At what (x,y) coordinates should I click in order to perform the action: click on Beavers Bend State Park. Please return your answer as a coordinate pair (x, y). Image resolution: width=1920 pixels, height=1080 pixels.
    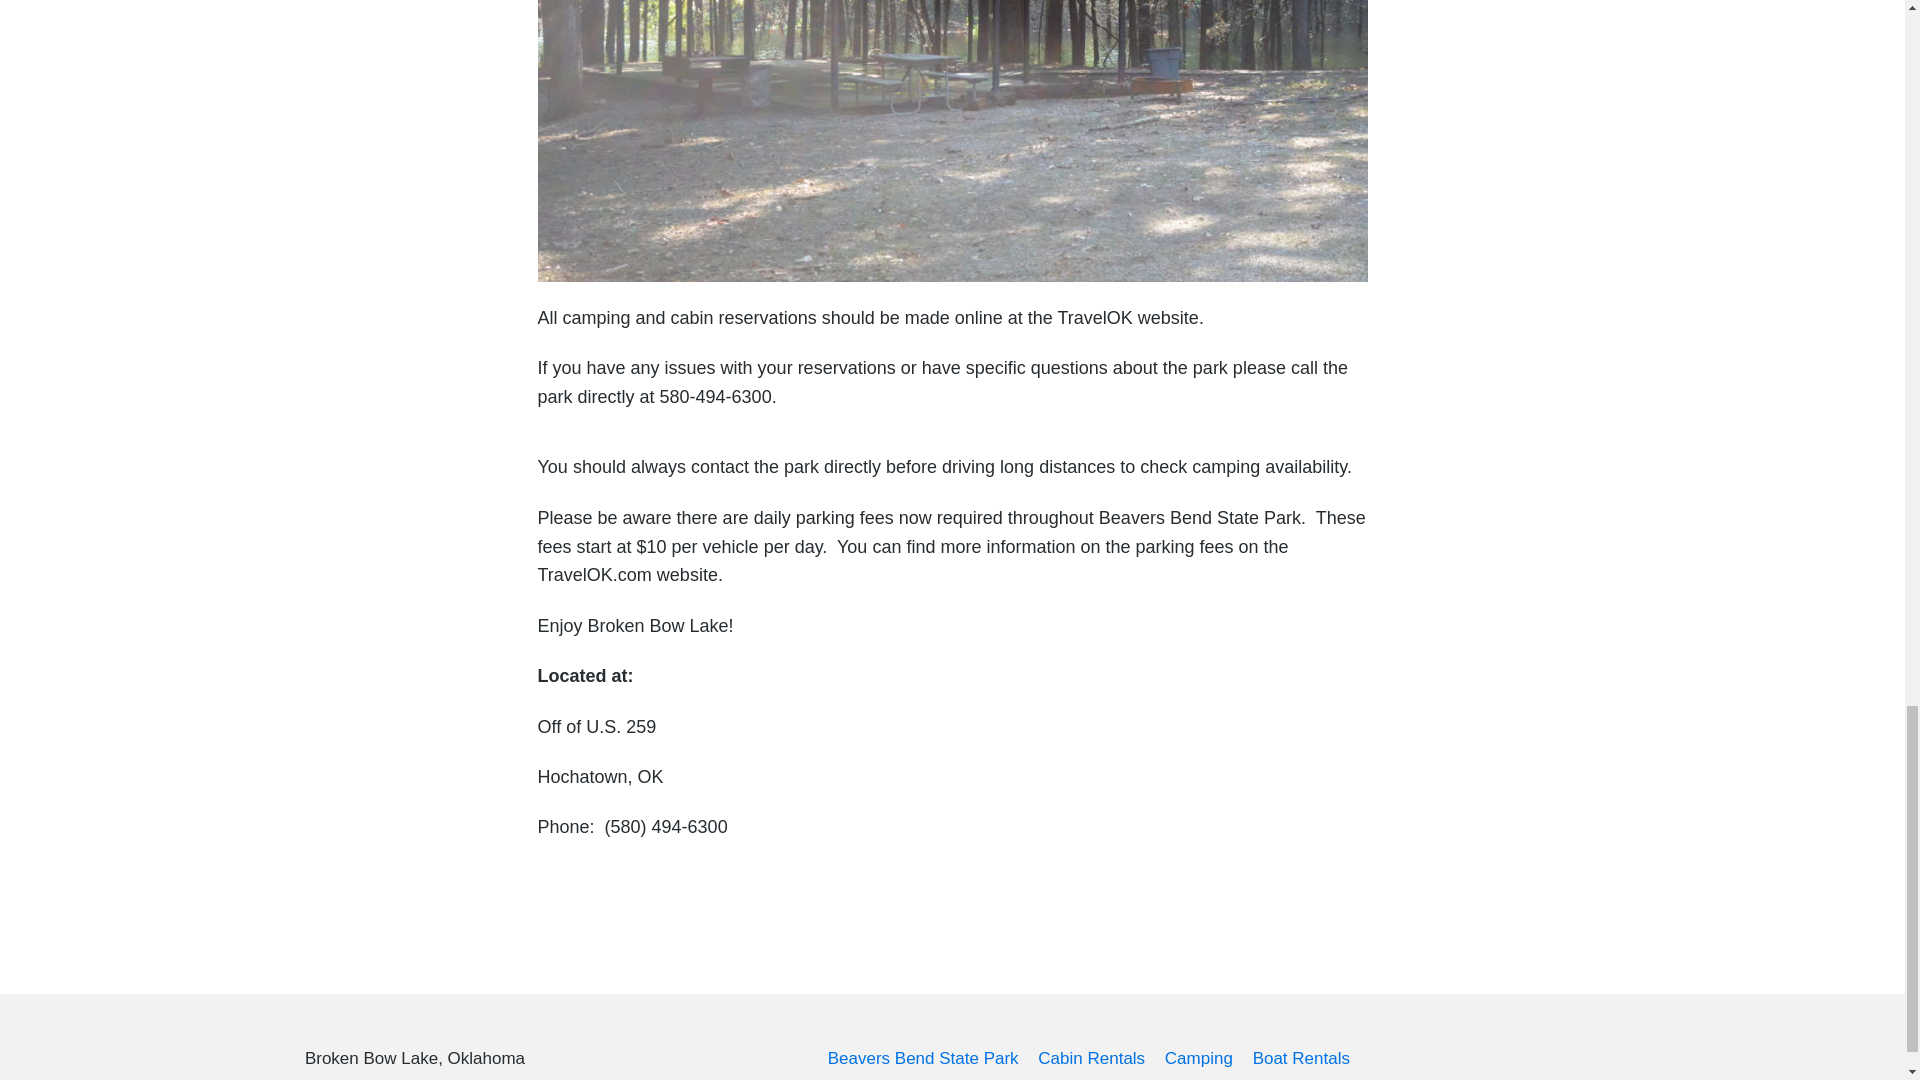
    Looking at the image, I should click on (923, 1058).